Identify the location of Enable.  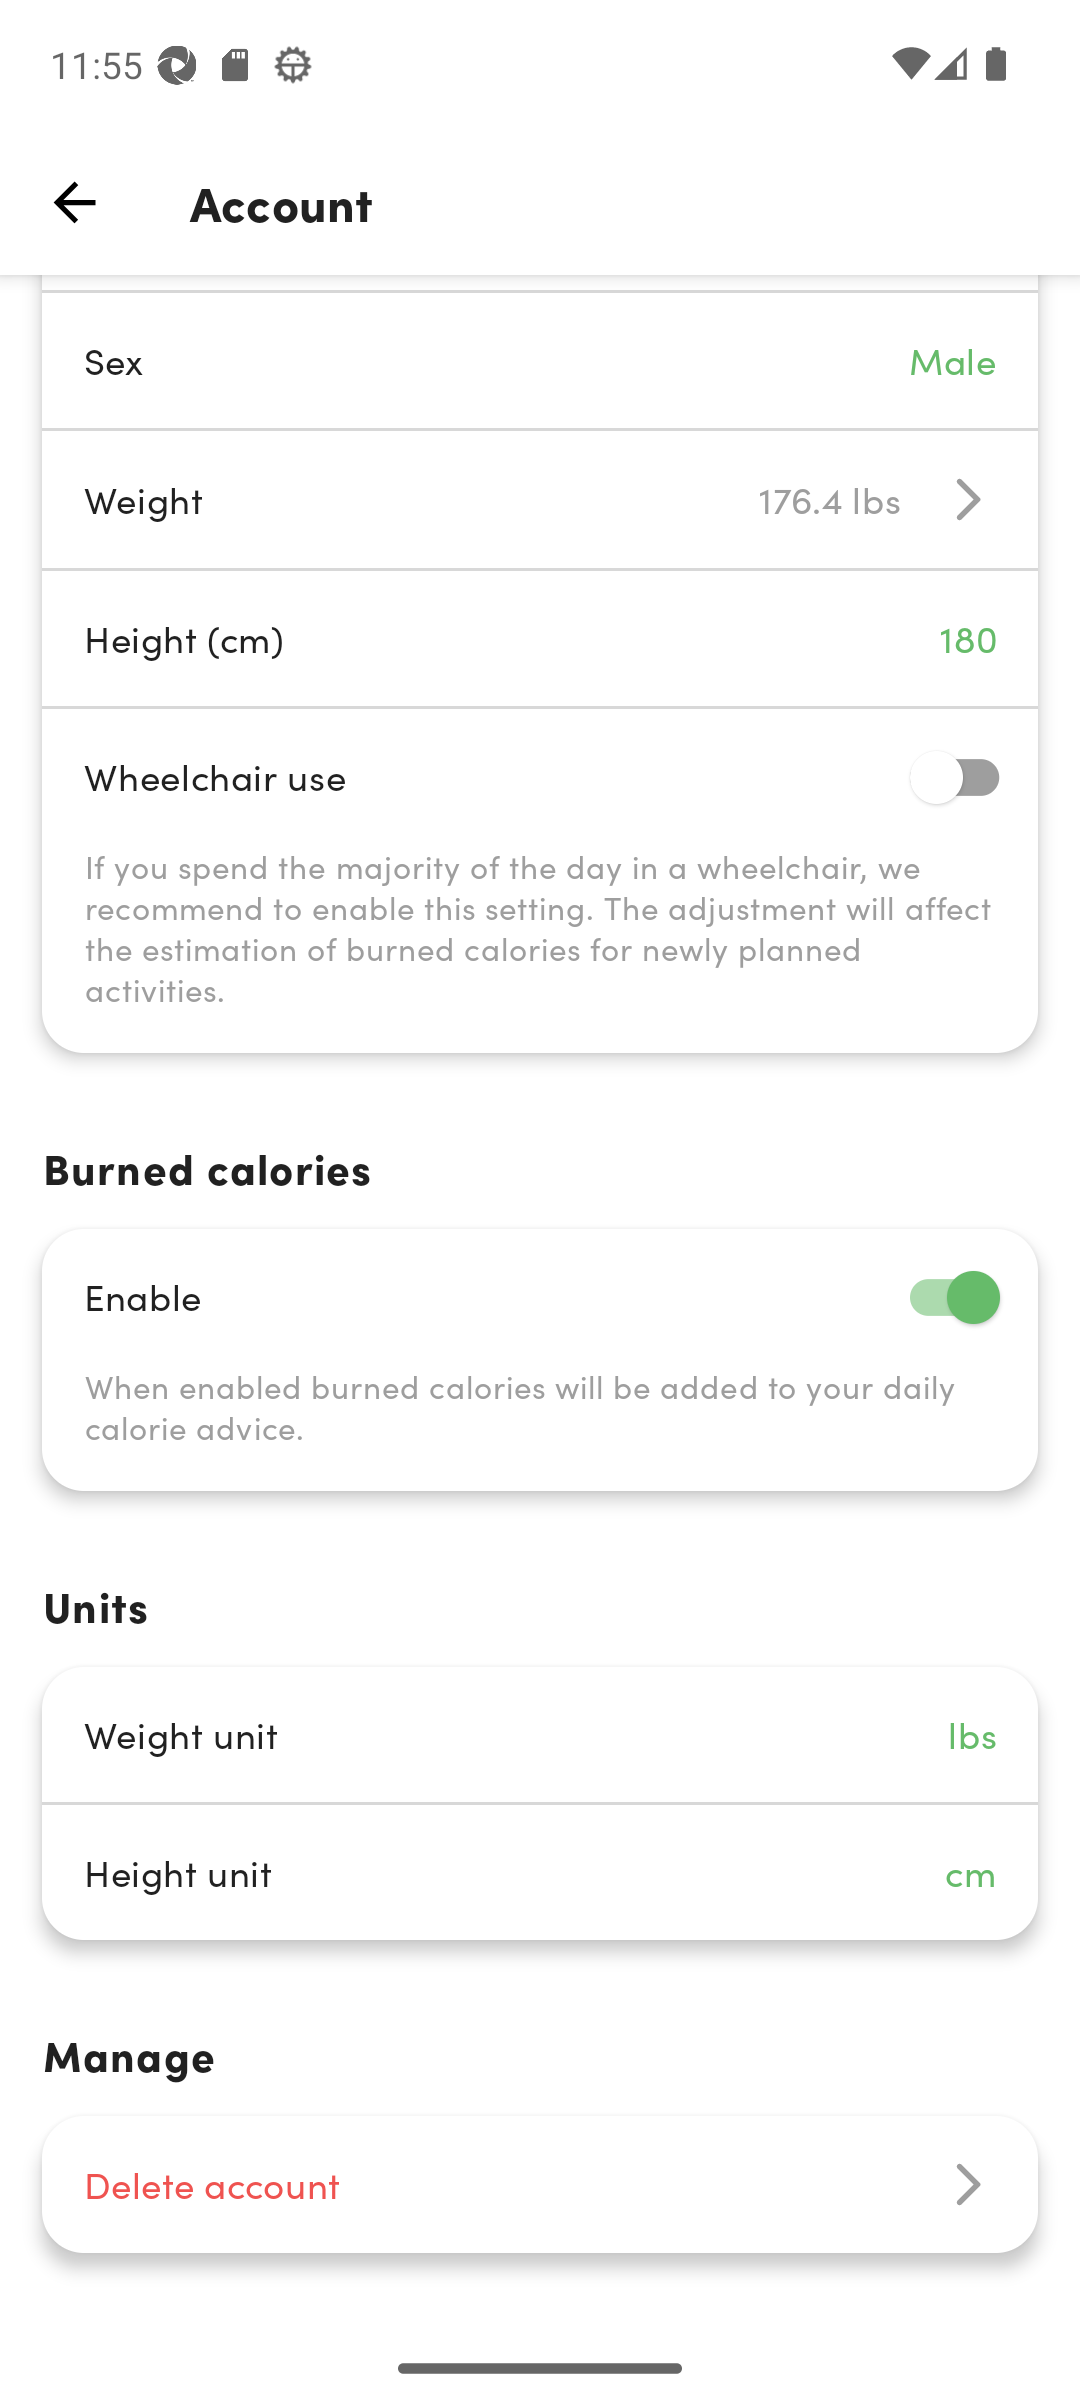
(540, 1296).